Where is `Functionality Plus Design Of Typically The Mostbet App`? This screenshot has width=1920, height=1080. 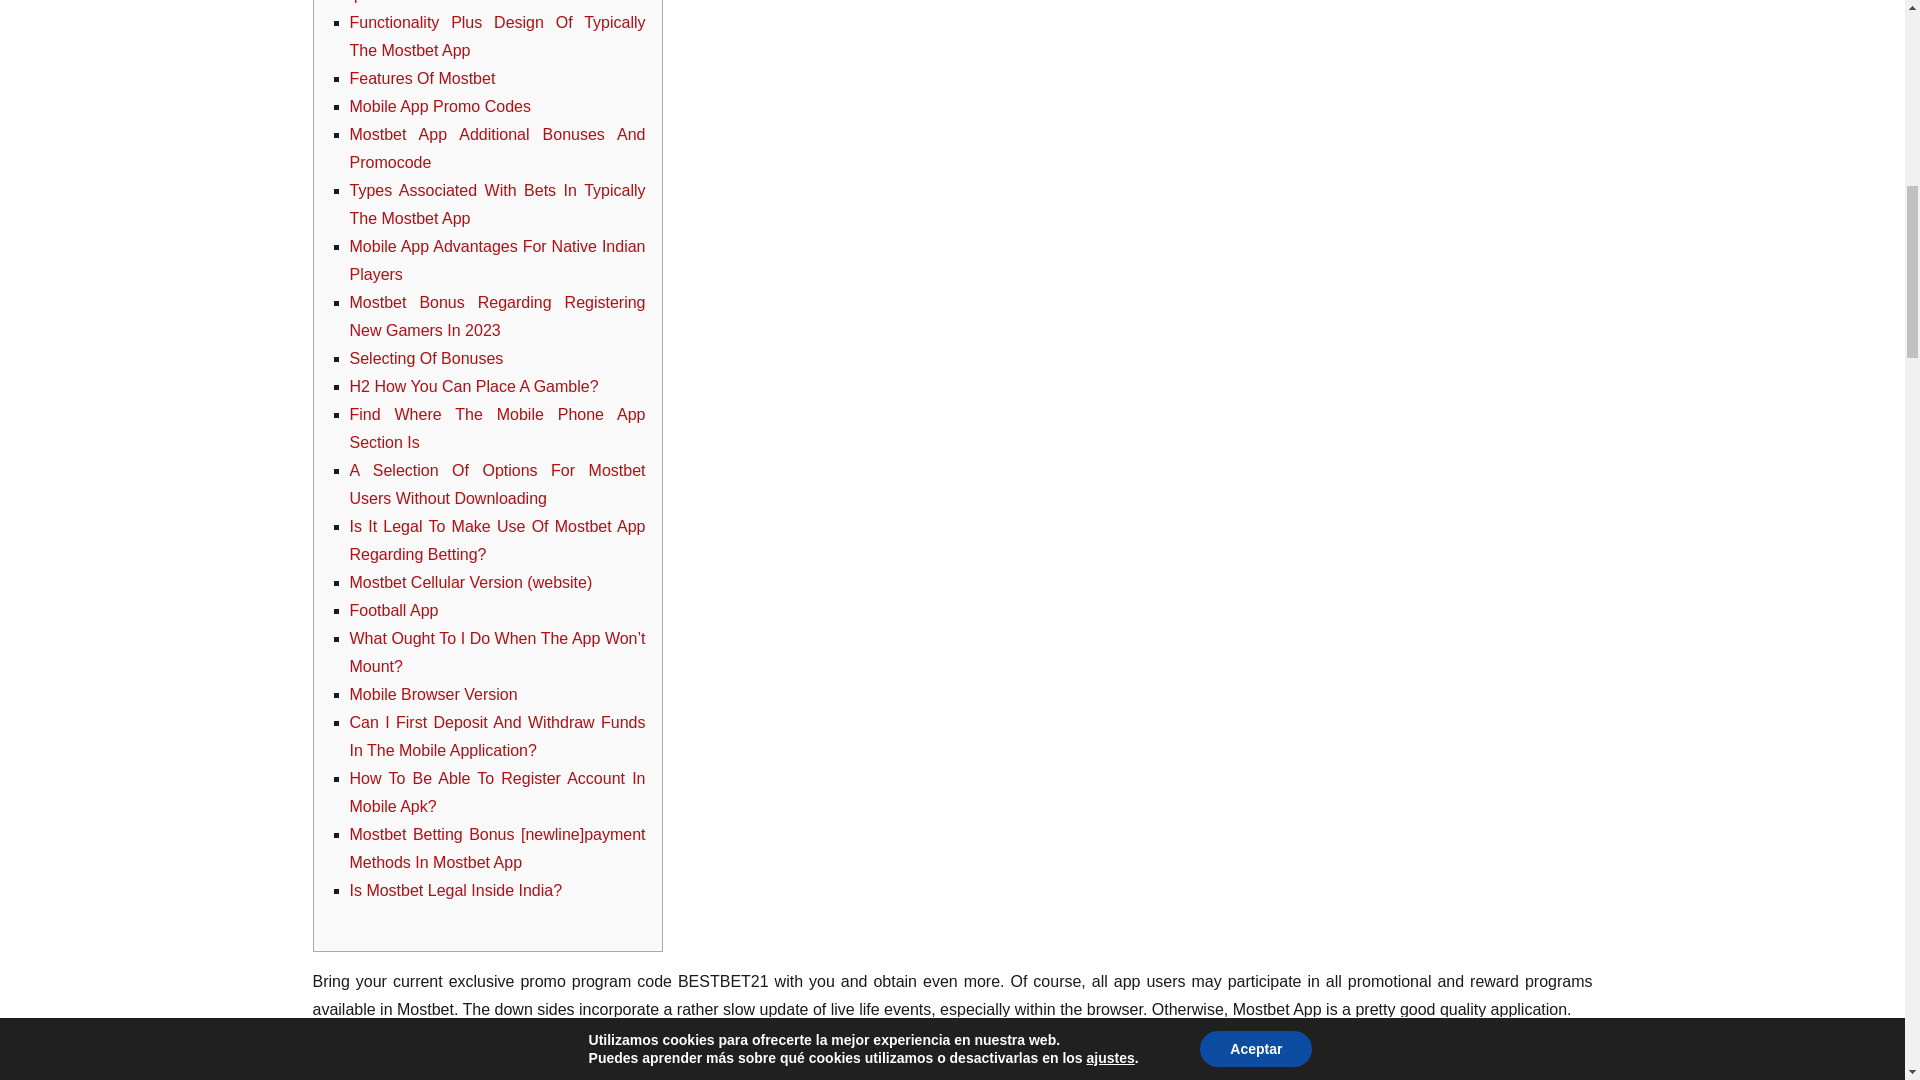 Functionality Plus Design Of Typically The Mostbet App is located at coordinates (497, 36).